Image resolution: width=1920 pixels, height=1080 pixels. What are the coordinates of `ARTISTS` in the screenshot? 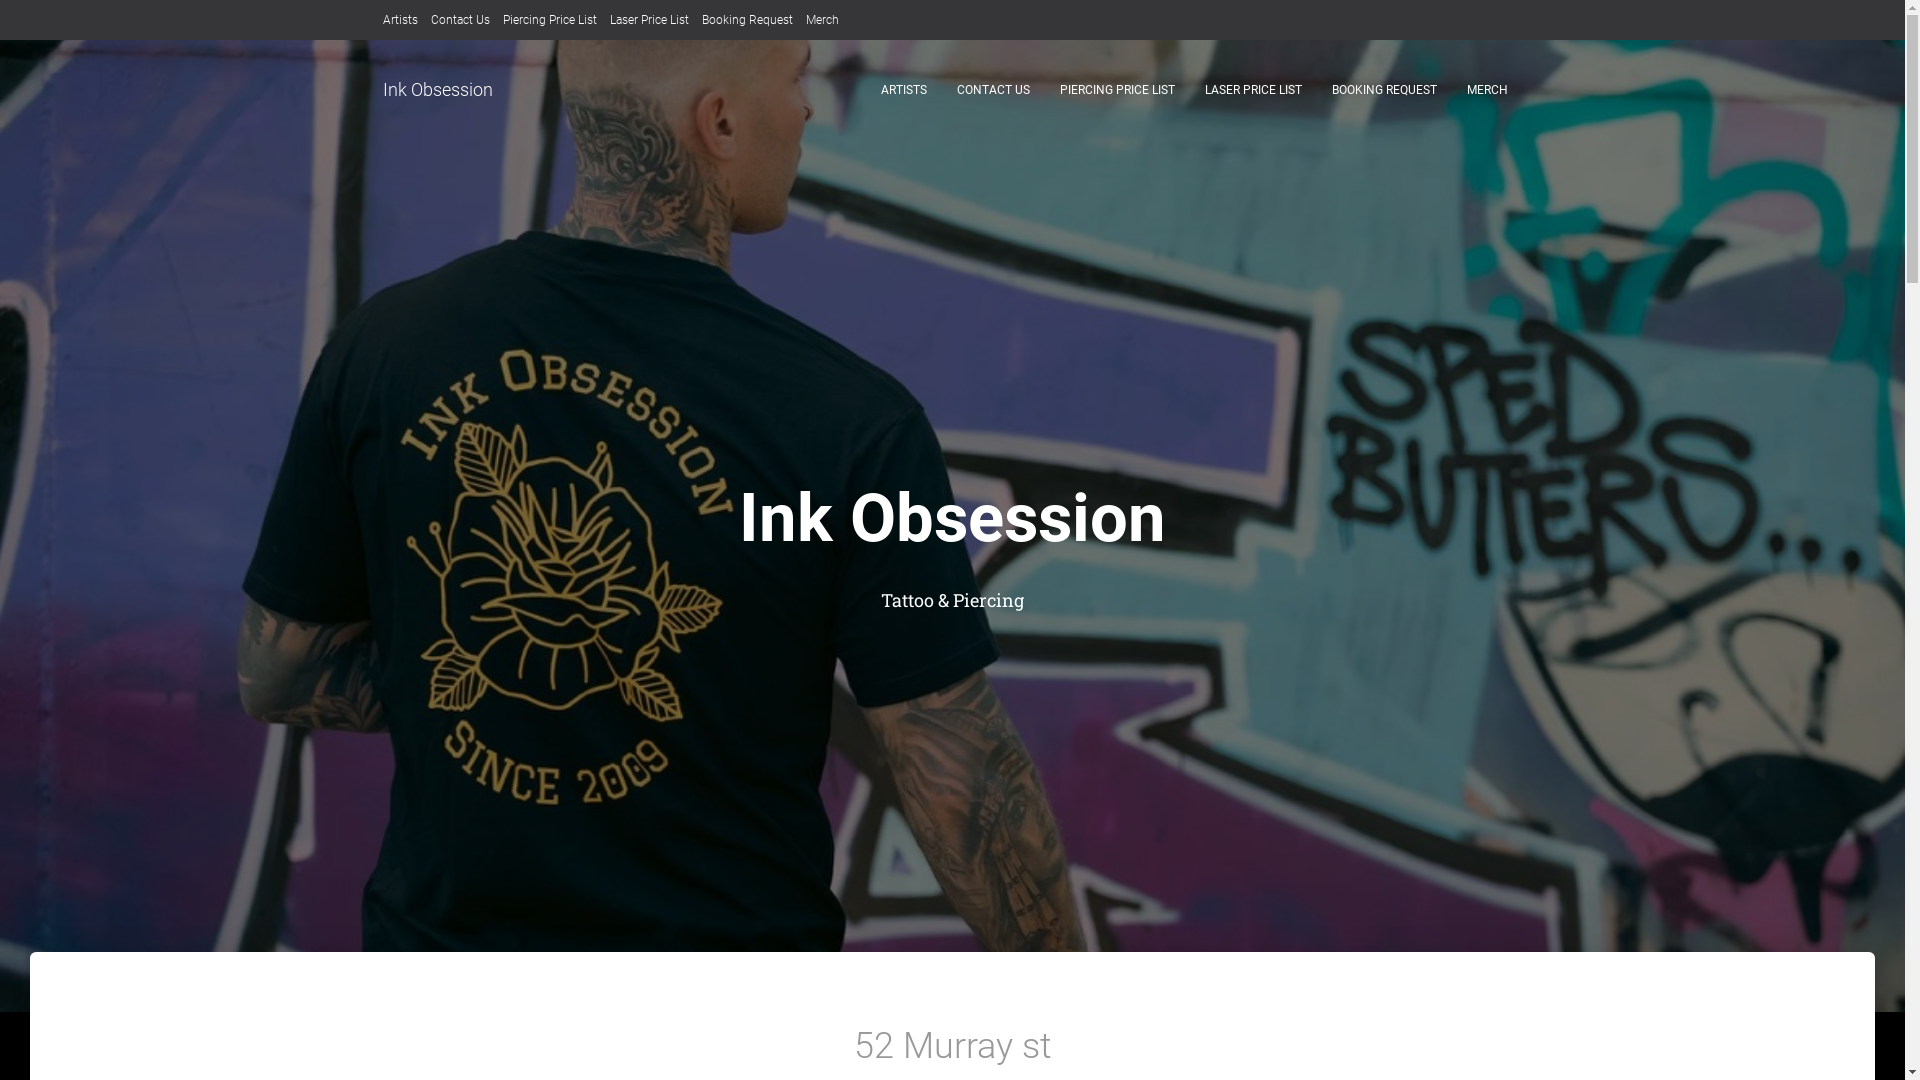 It's located at (904, 90).